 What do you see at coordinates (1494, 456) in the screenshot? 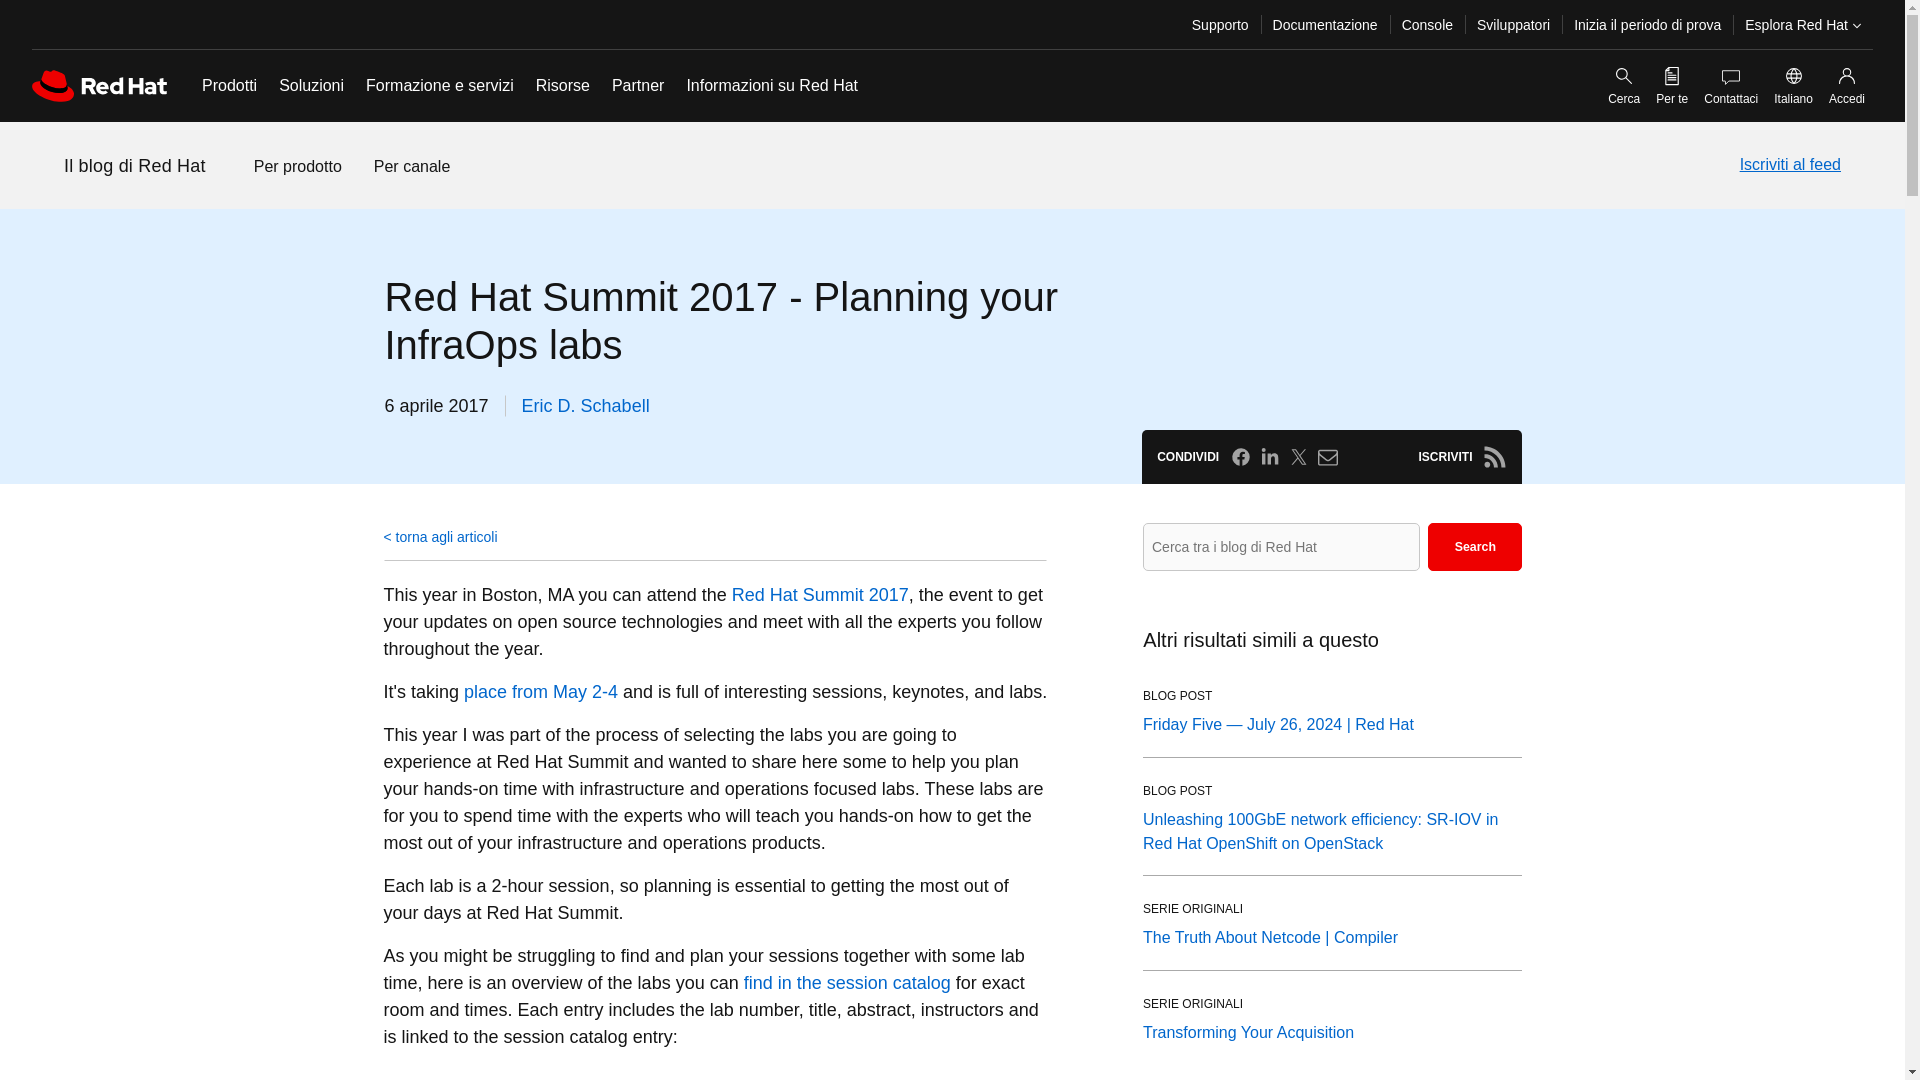
I see `Iscriviti` at bounding box center [1494, 456].